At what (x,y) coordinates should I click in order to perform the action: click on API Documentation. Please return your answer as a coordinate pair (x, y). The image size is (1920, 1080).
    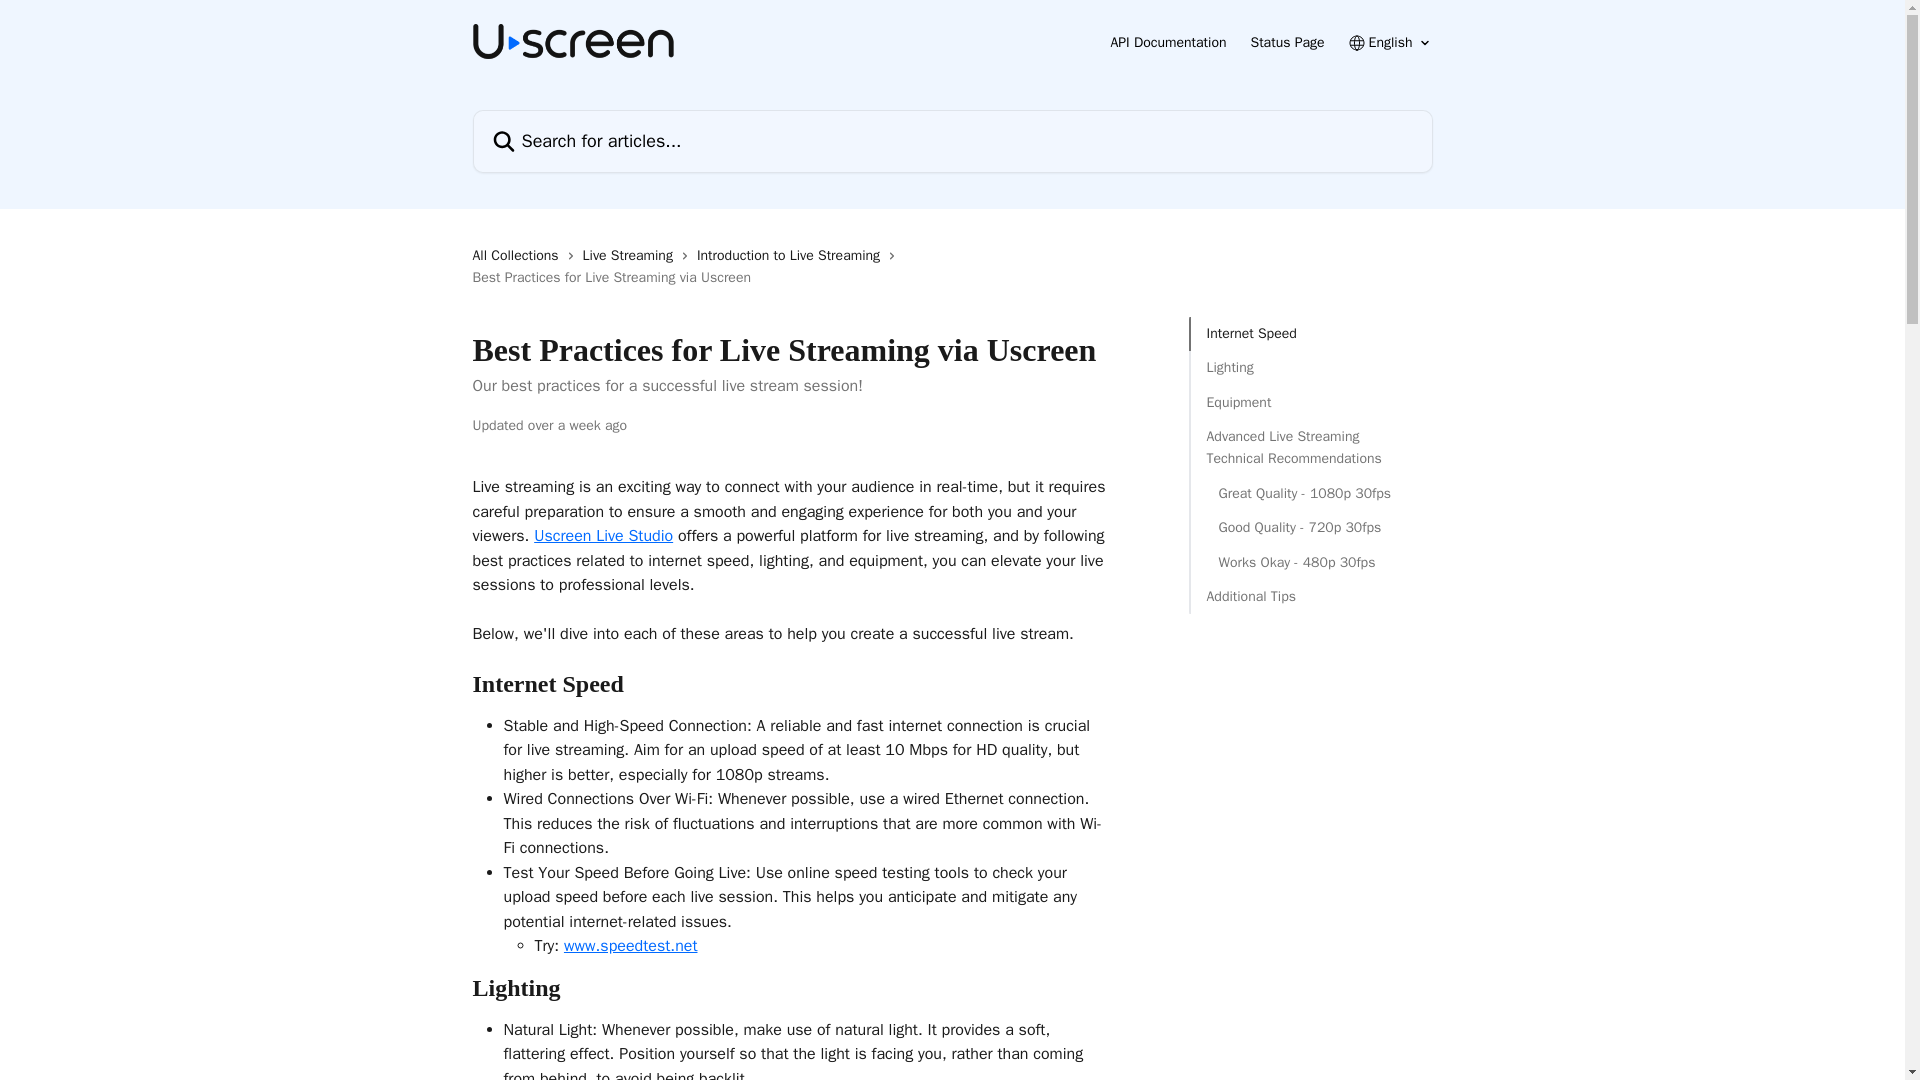
    Looking at the image, I should click on (1168, 42).